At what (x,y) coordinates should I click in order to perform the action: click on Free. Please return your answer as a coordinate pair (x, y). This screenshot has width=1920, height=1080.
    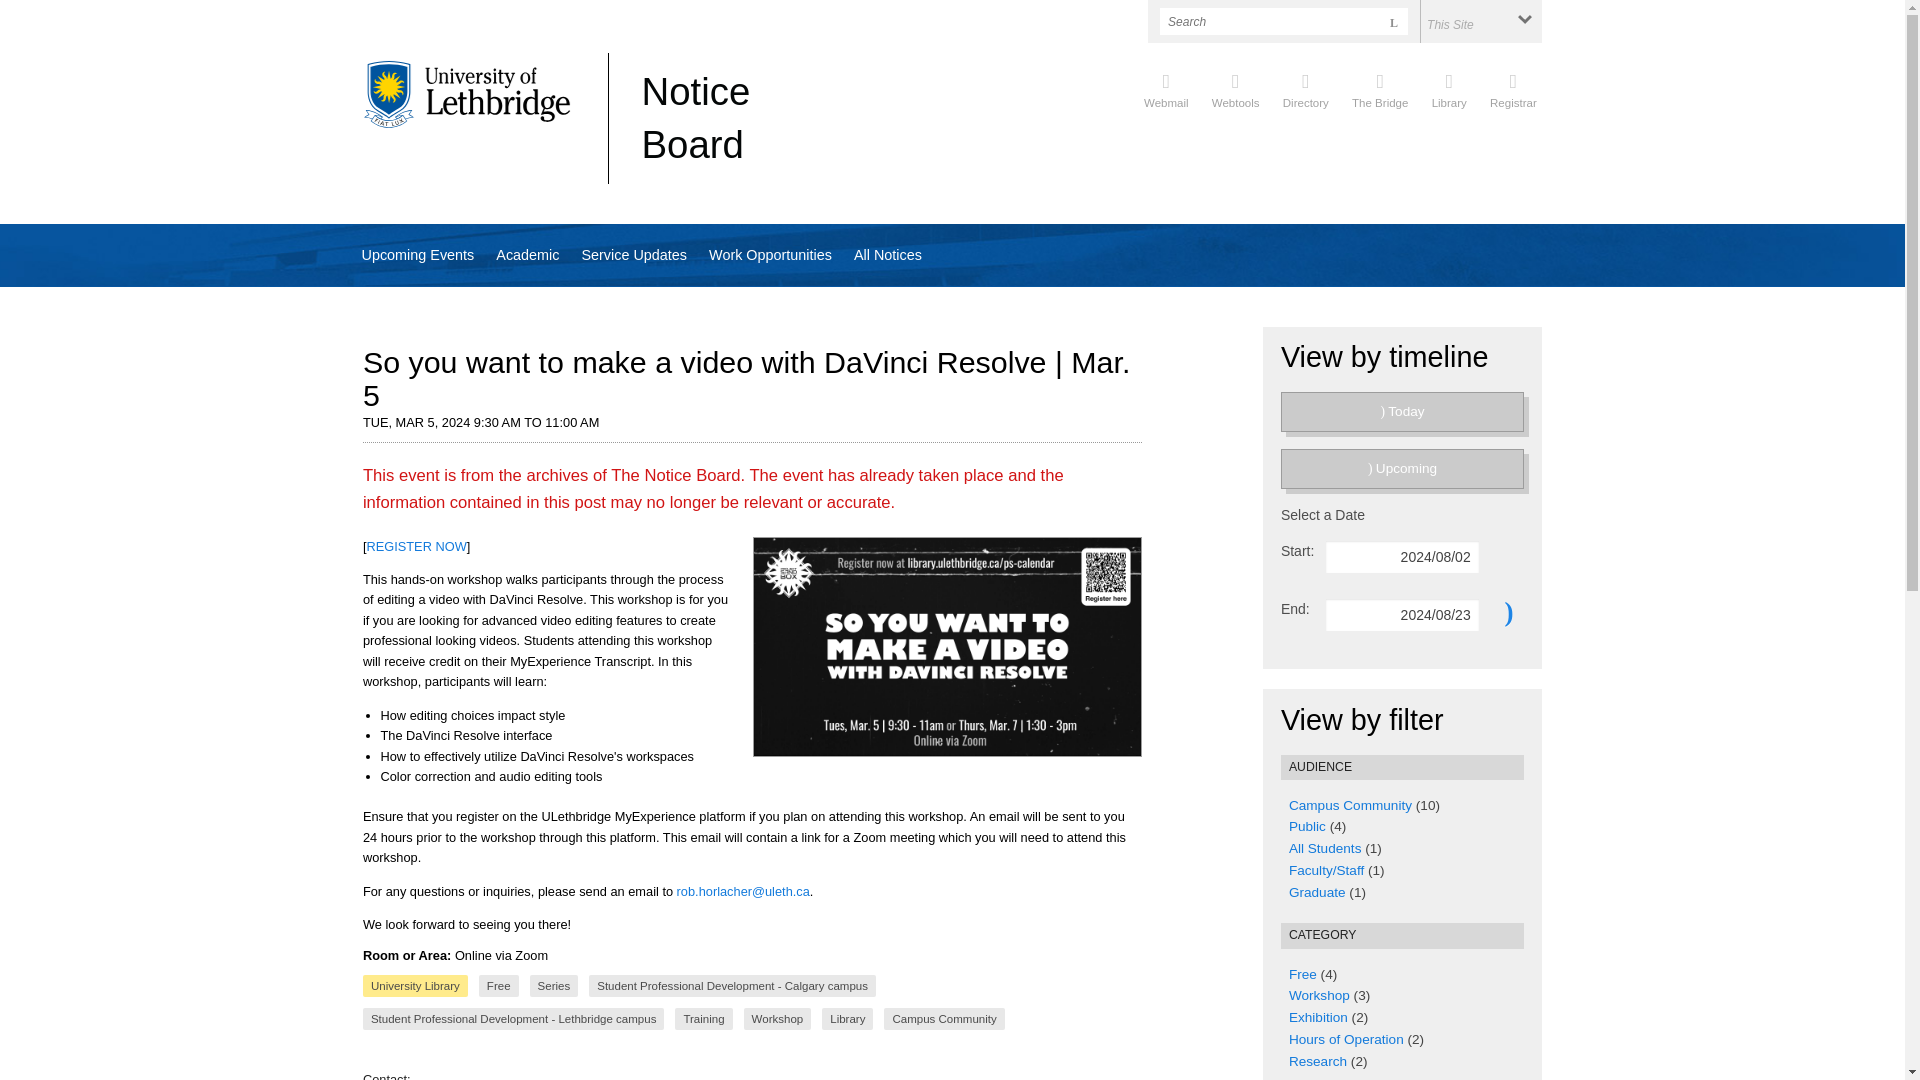
    Looking at the image, I should click on (1302, 974).